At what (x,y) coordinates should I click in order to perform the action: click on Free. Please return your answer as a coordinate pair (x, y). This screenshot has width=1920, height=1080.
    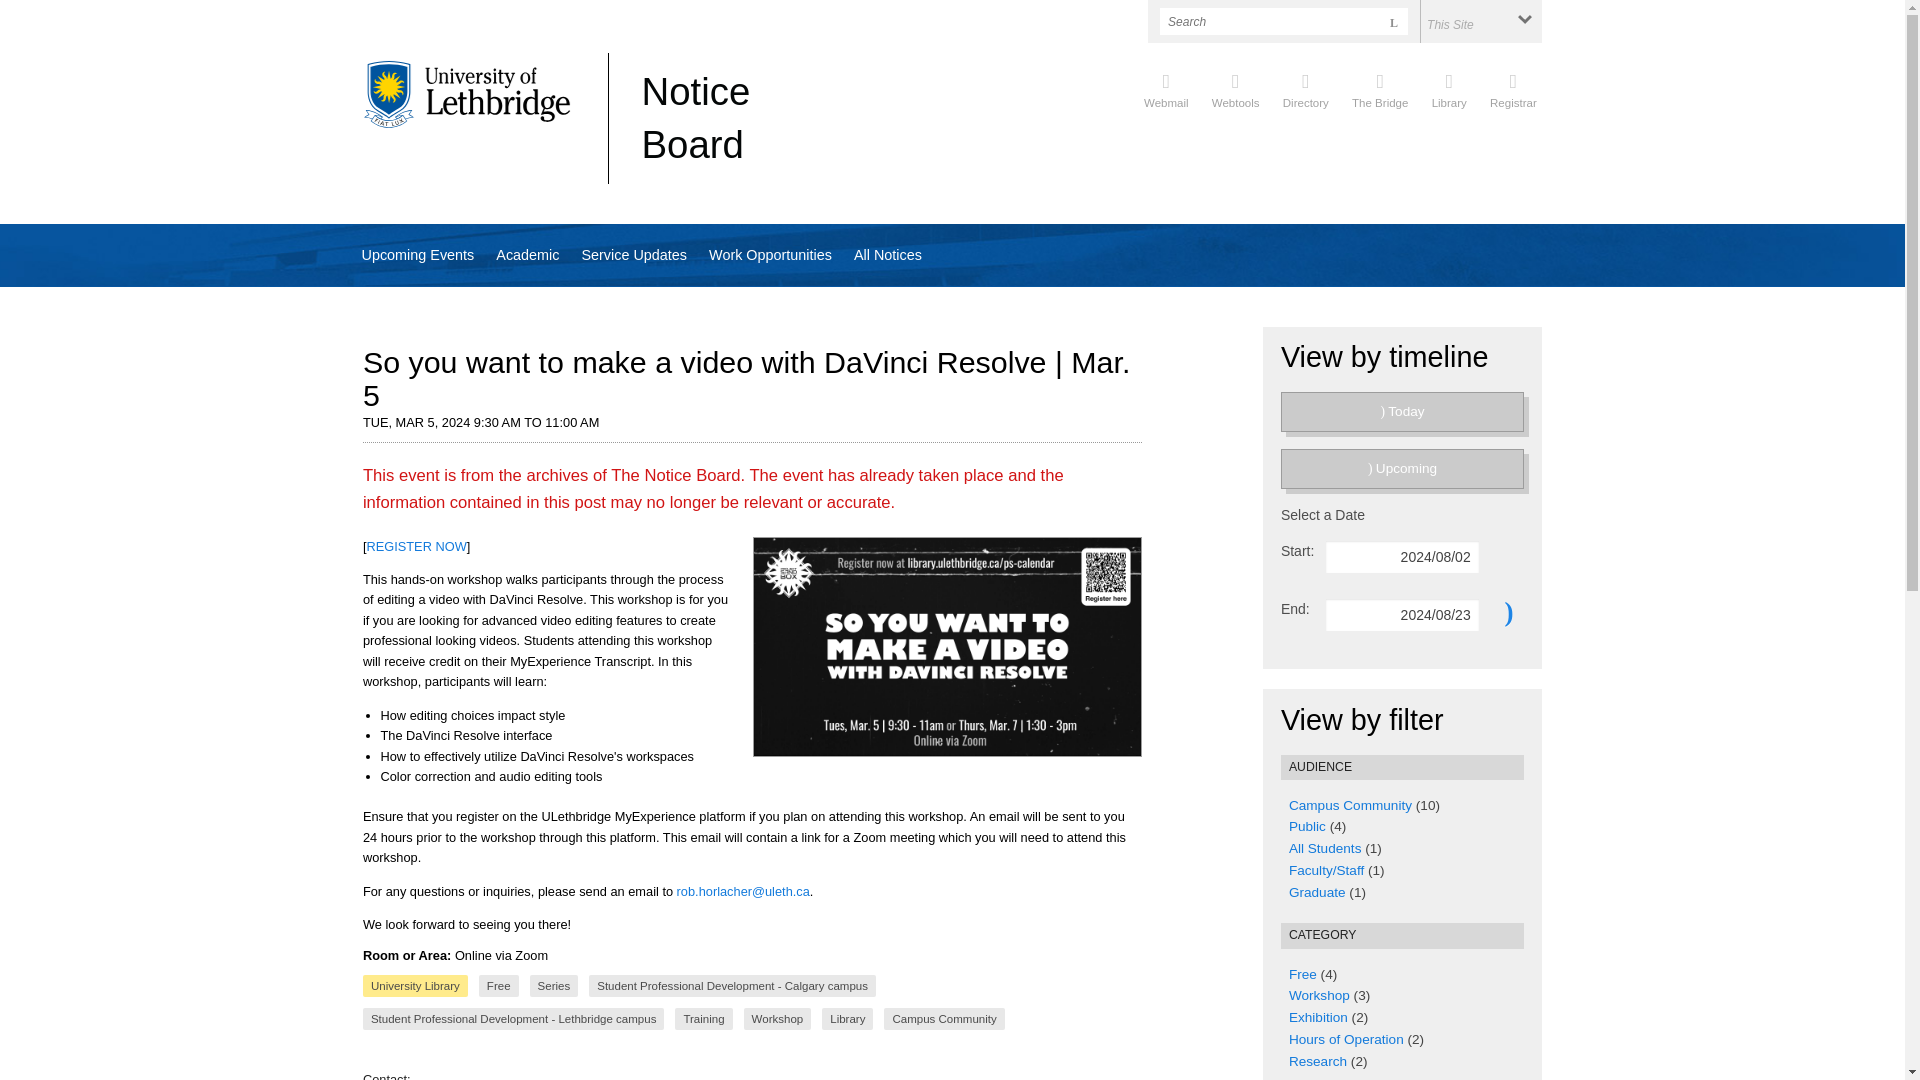
    Looking at the image, I should click on (1302, 974).